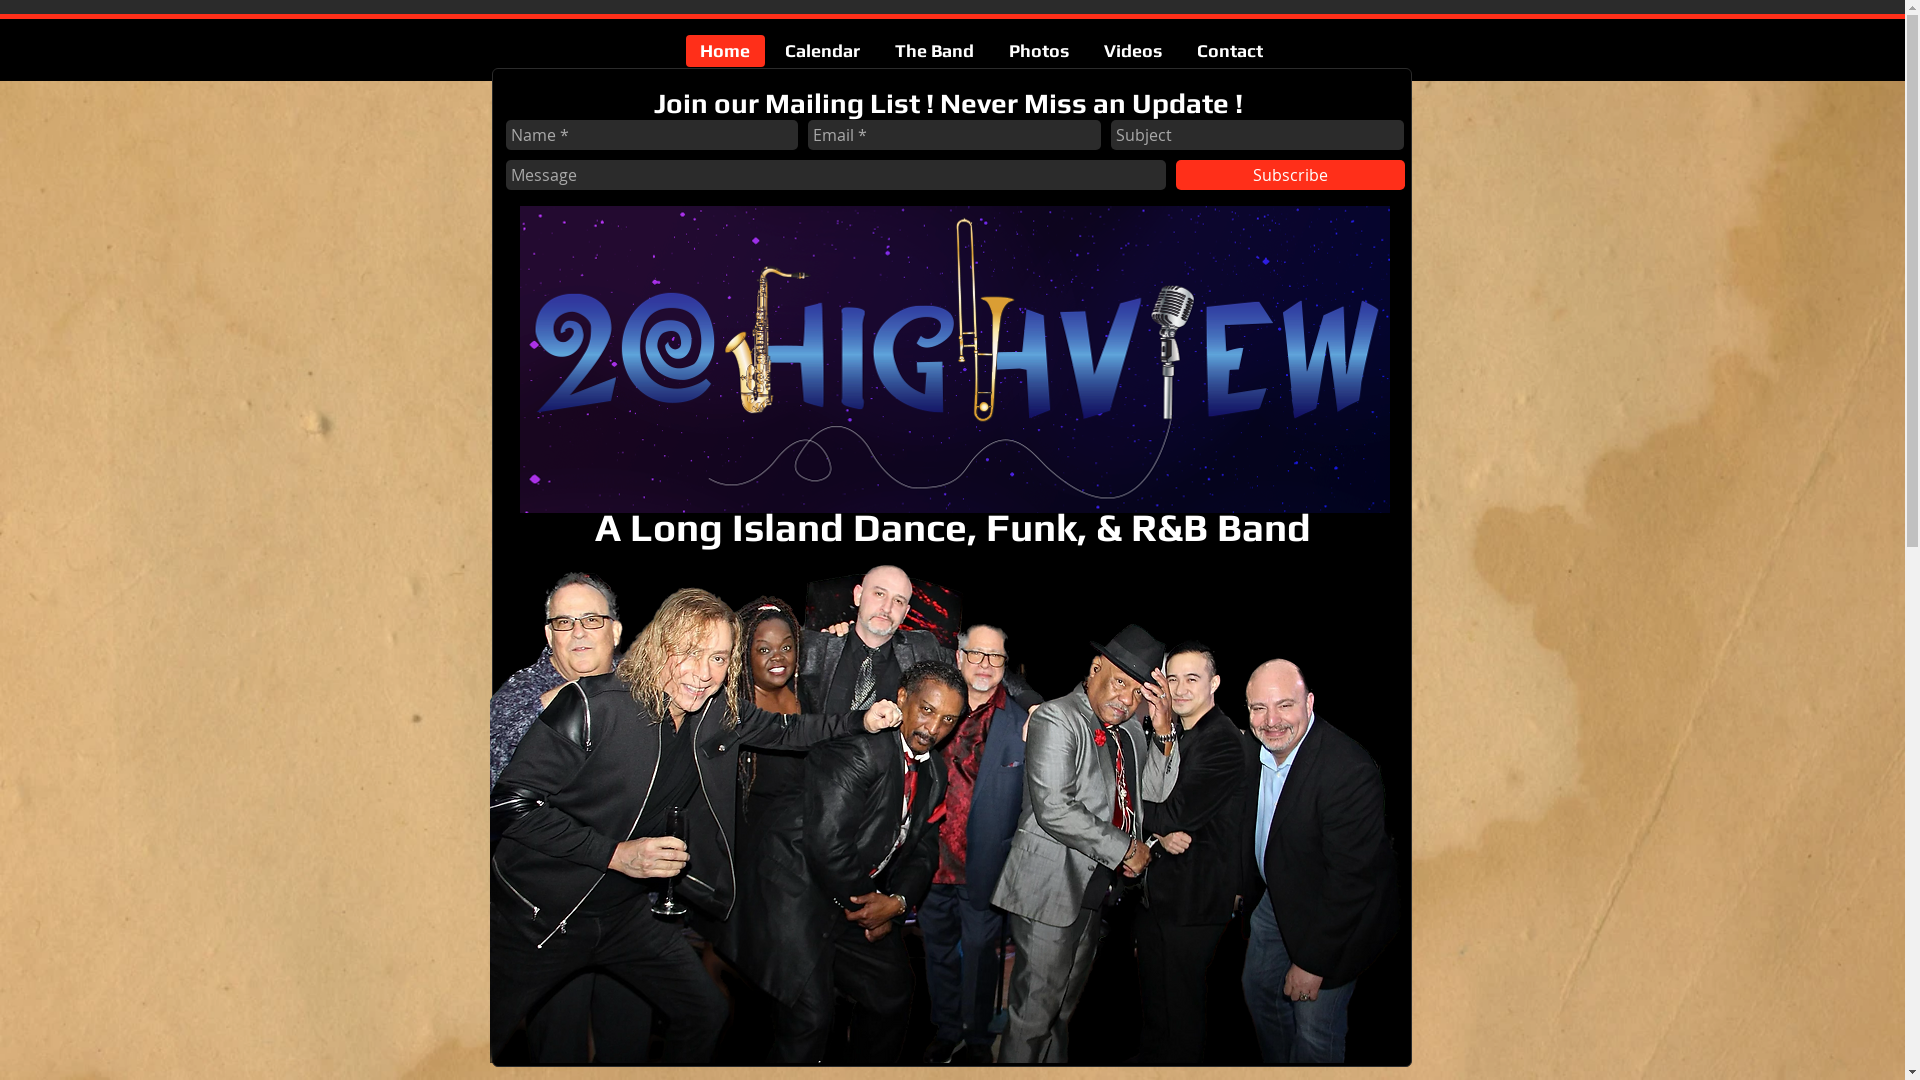  I want to click on Subscribe, so click(1290, 175).